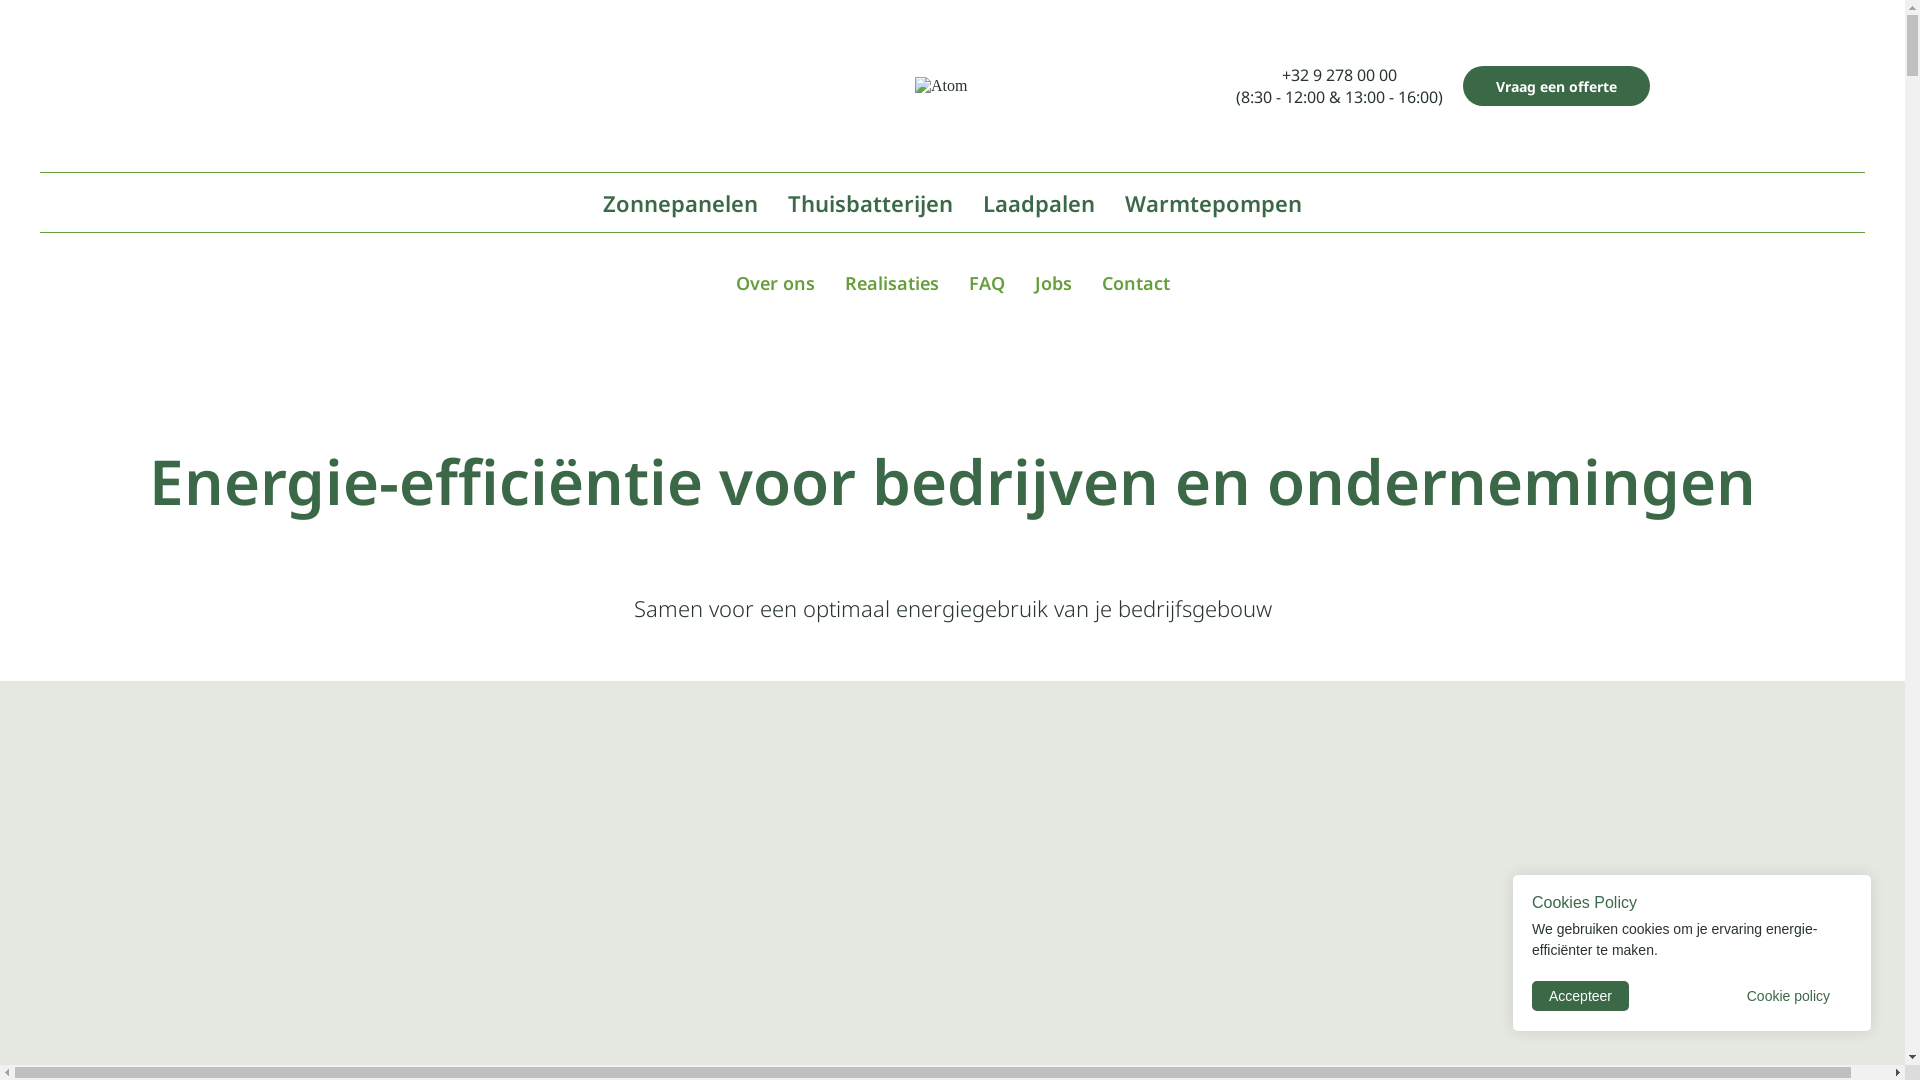 The height and width of the screenshot is (1080, 1920). Describe the element at coordinates (680, 203) in the screenshot. I see `Zonnepanelen` at that location.